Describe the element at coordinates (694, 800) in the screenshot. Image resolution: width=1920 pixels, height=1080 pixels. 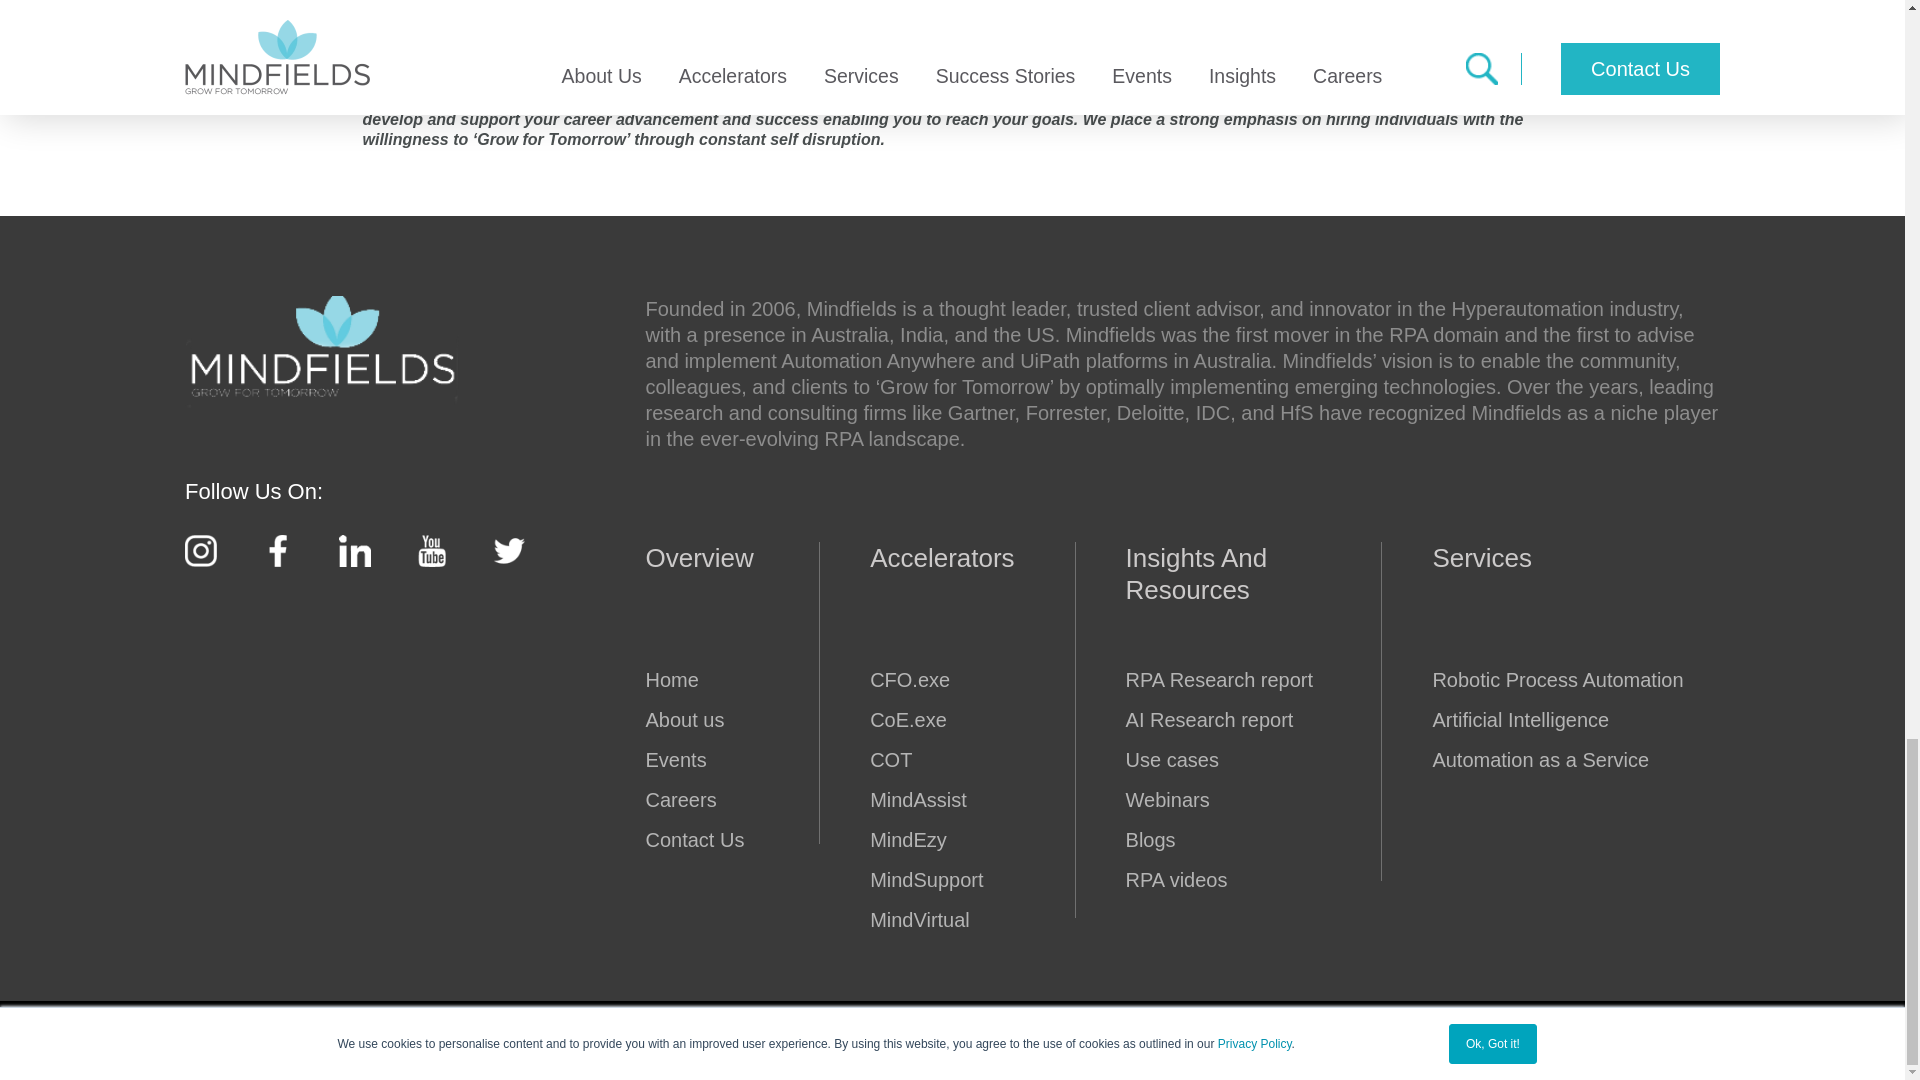
I see `Career` at that location.